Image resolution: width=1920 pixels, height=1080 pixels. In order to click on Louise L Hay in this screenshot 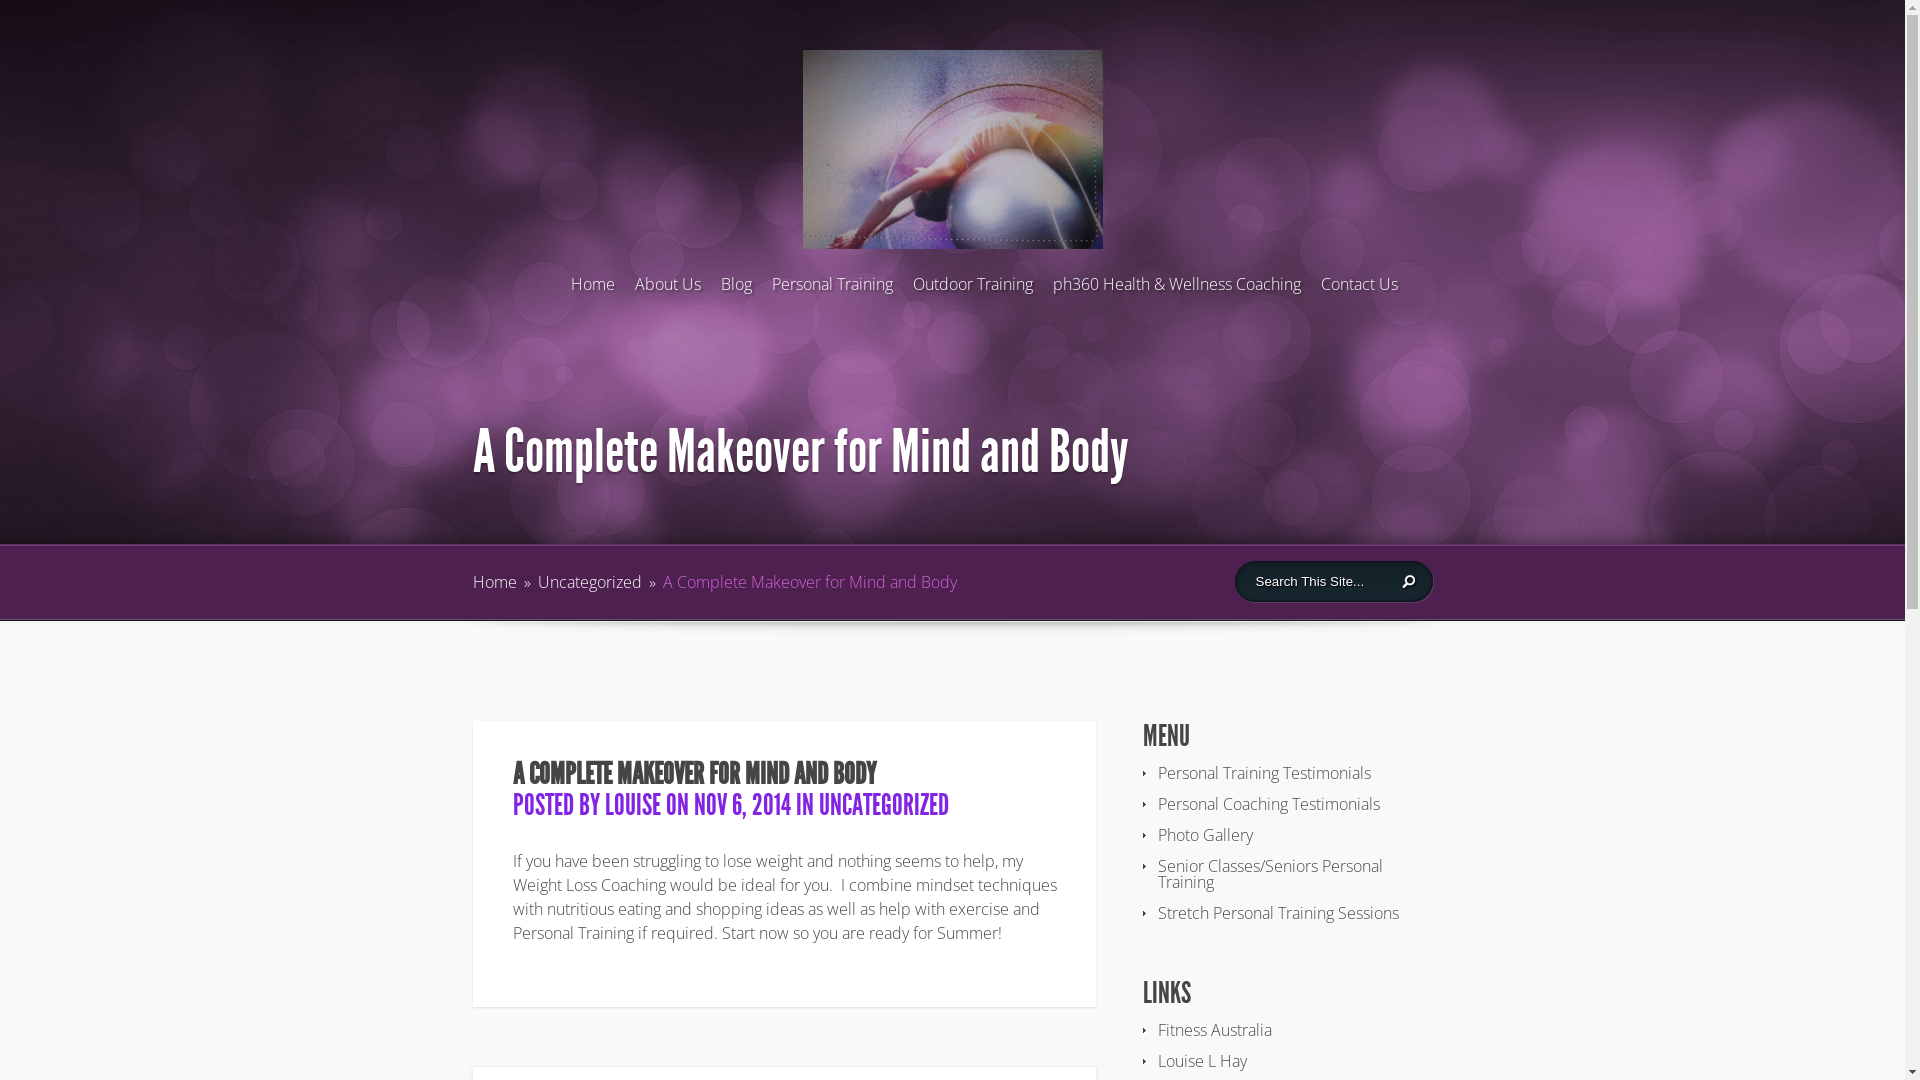, I will do `click(1202, 1061)`.